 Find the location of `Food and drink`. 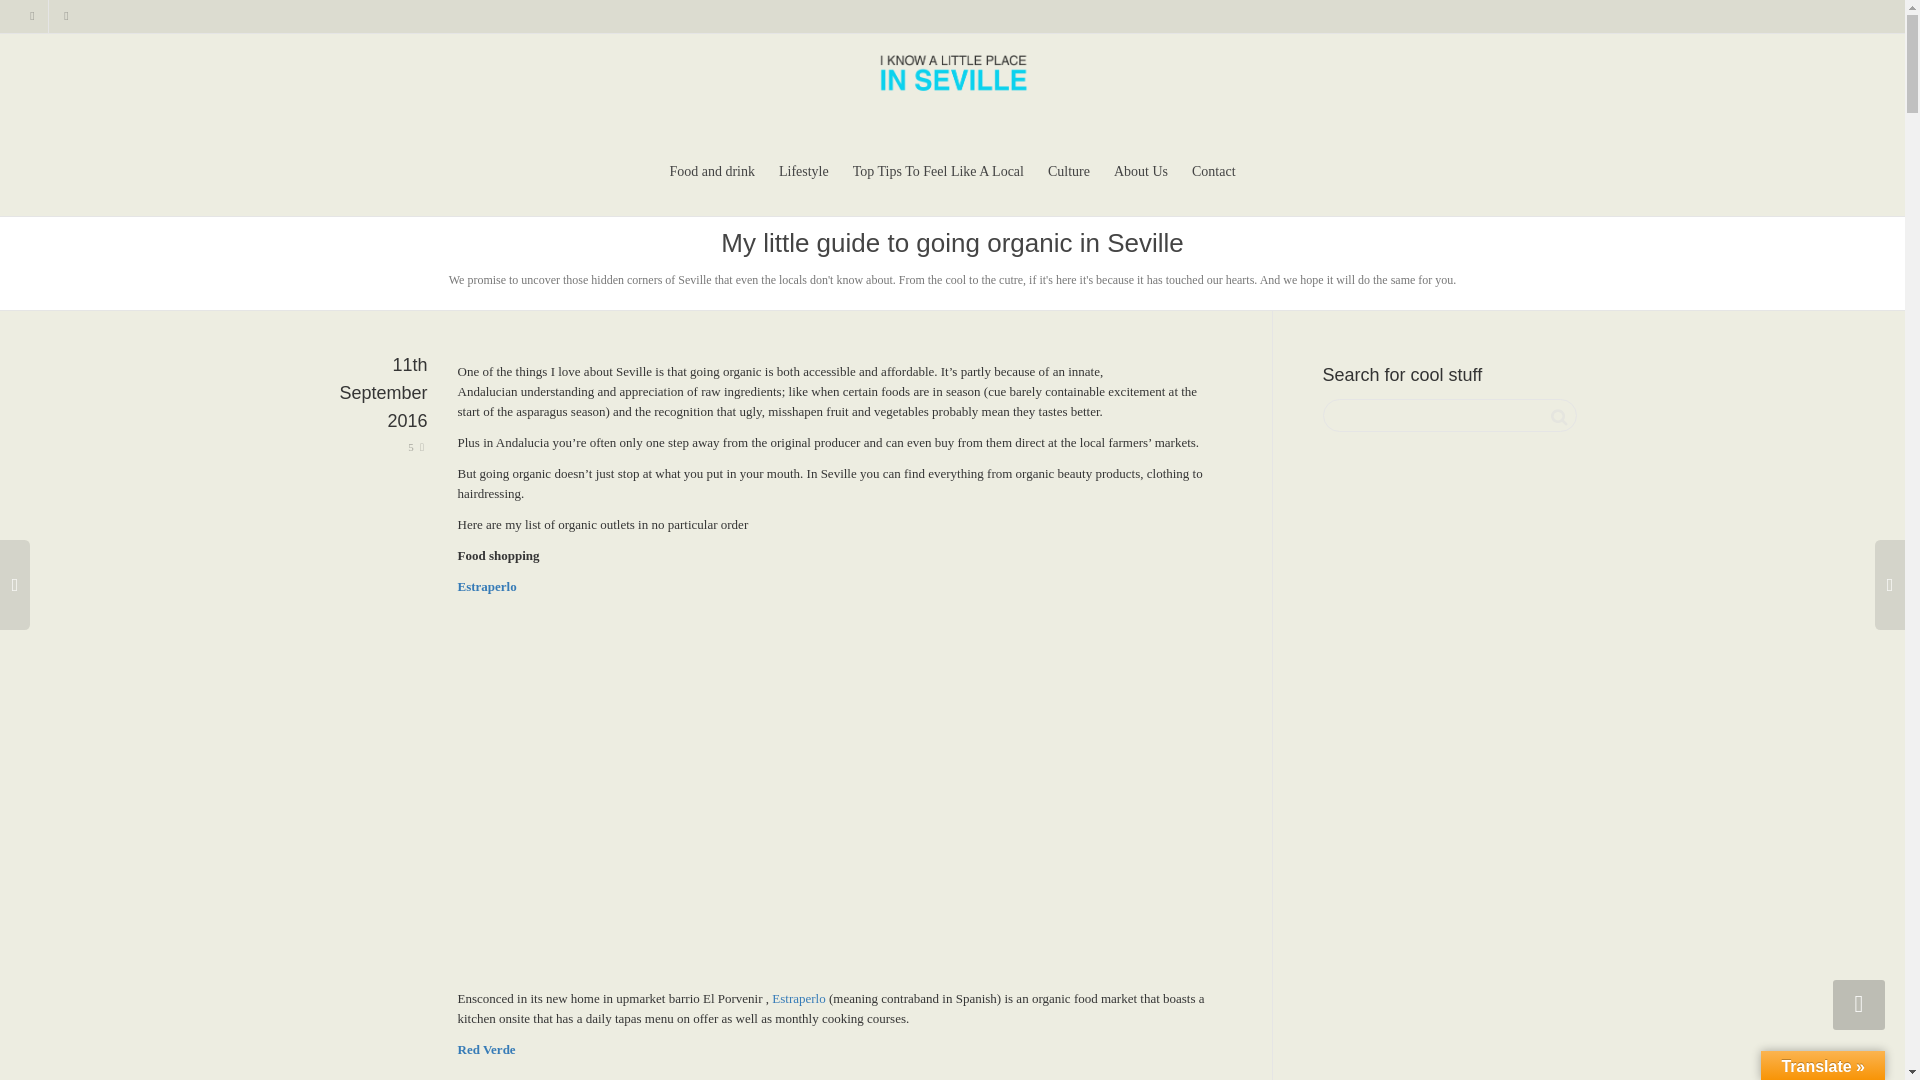

Food and drink is located at coordinates (711, 172).